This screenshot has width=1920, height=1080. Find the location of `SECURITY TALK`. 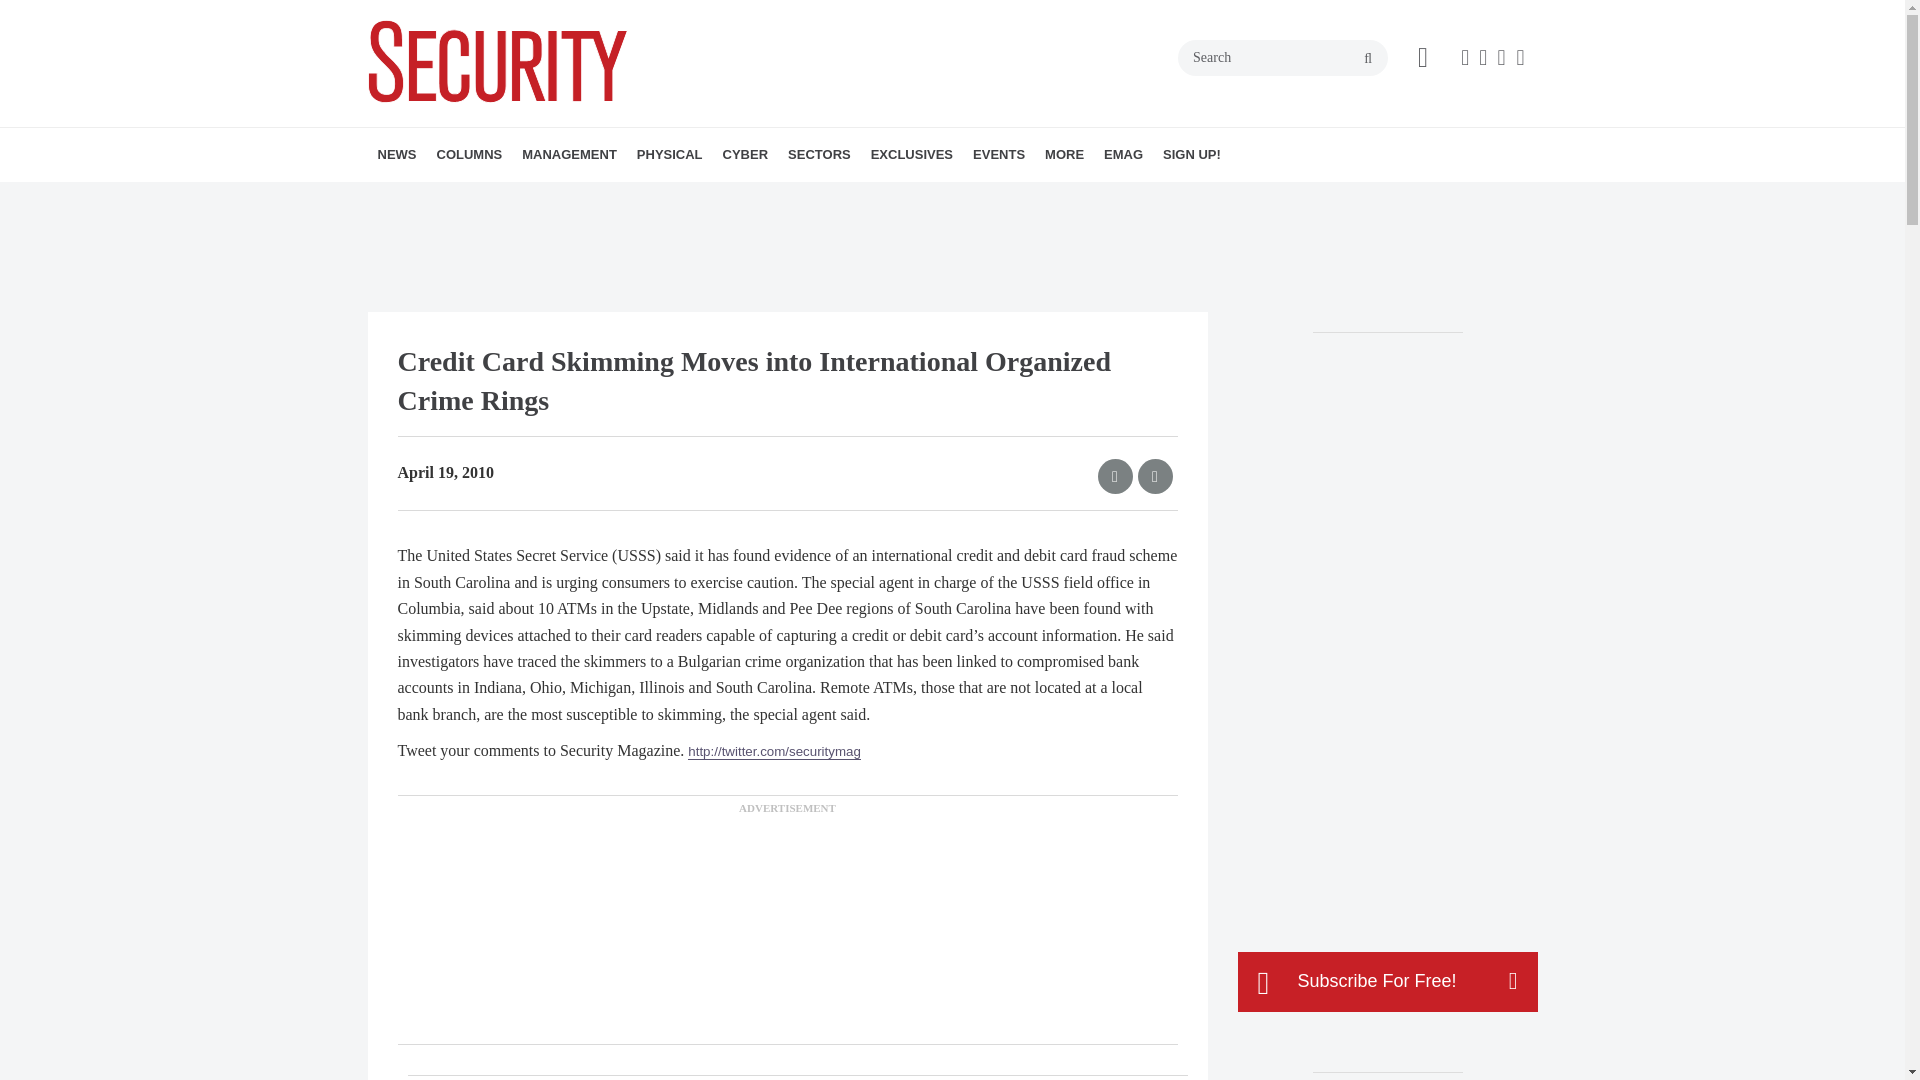

SECURITY TALK is located at coordinates (568, 198).